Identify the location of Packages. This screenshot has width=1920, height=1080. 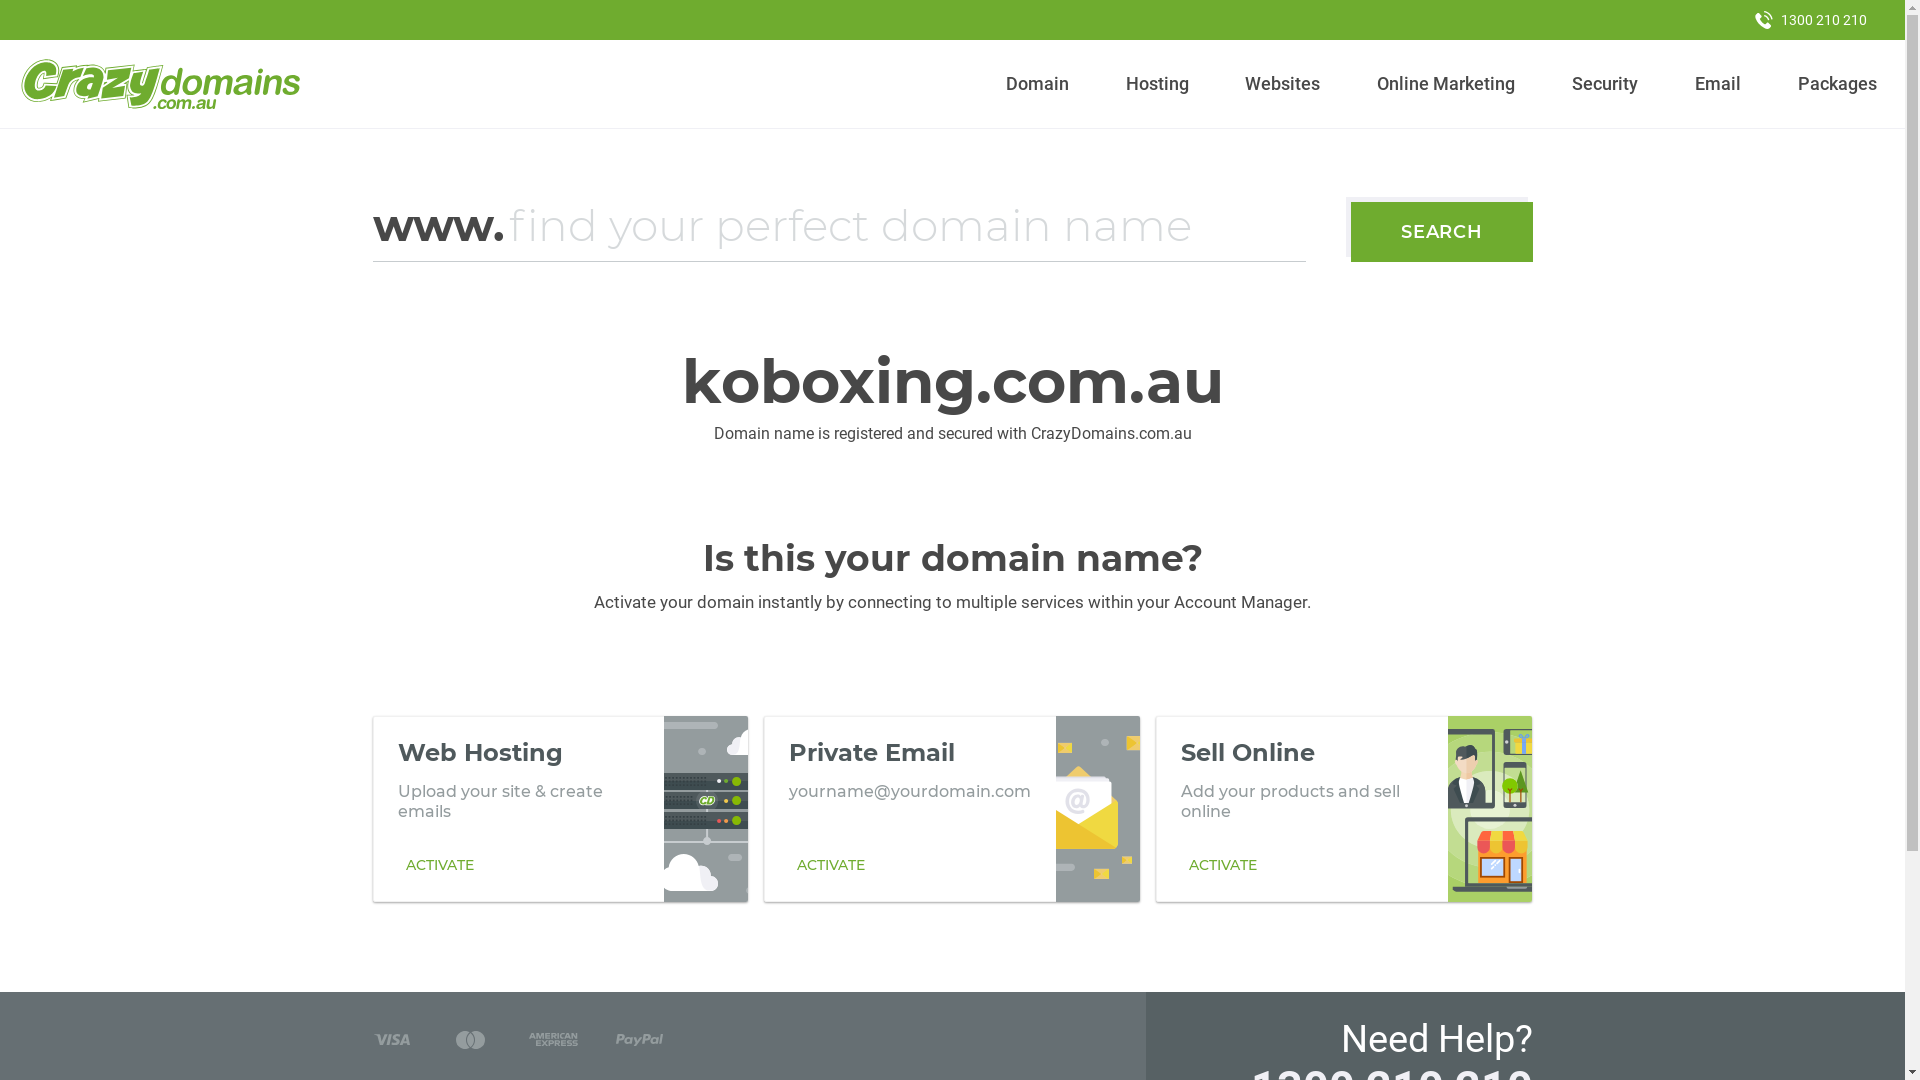
(1837, 84).